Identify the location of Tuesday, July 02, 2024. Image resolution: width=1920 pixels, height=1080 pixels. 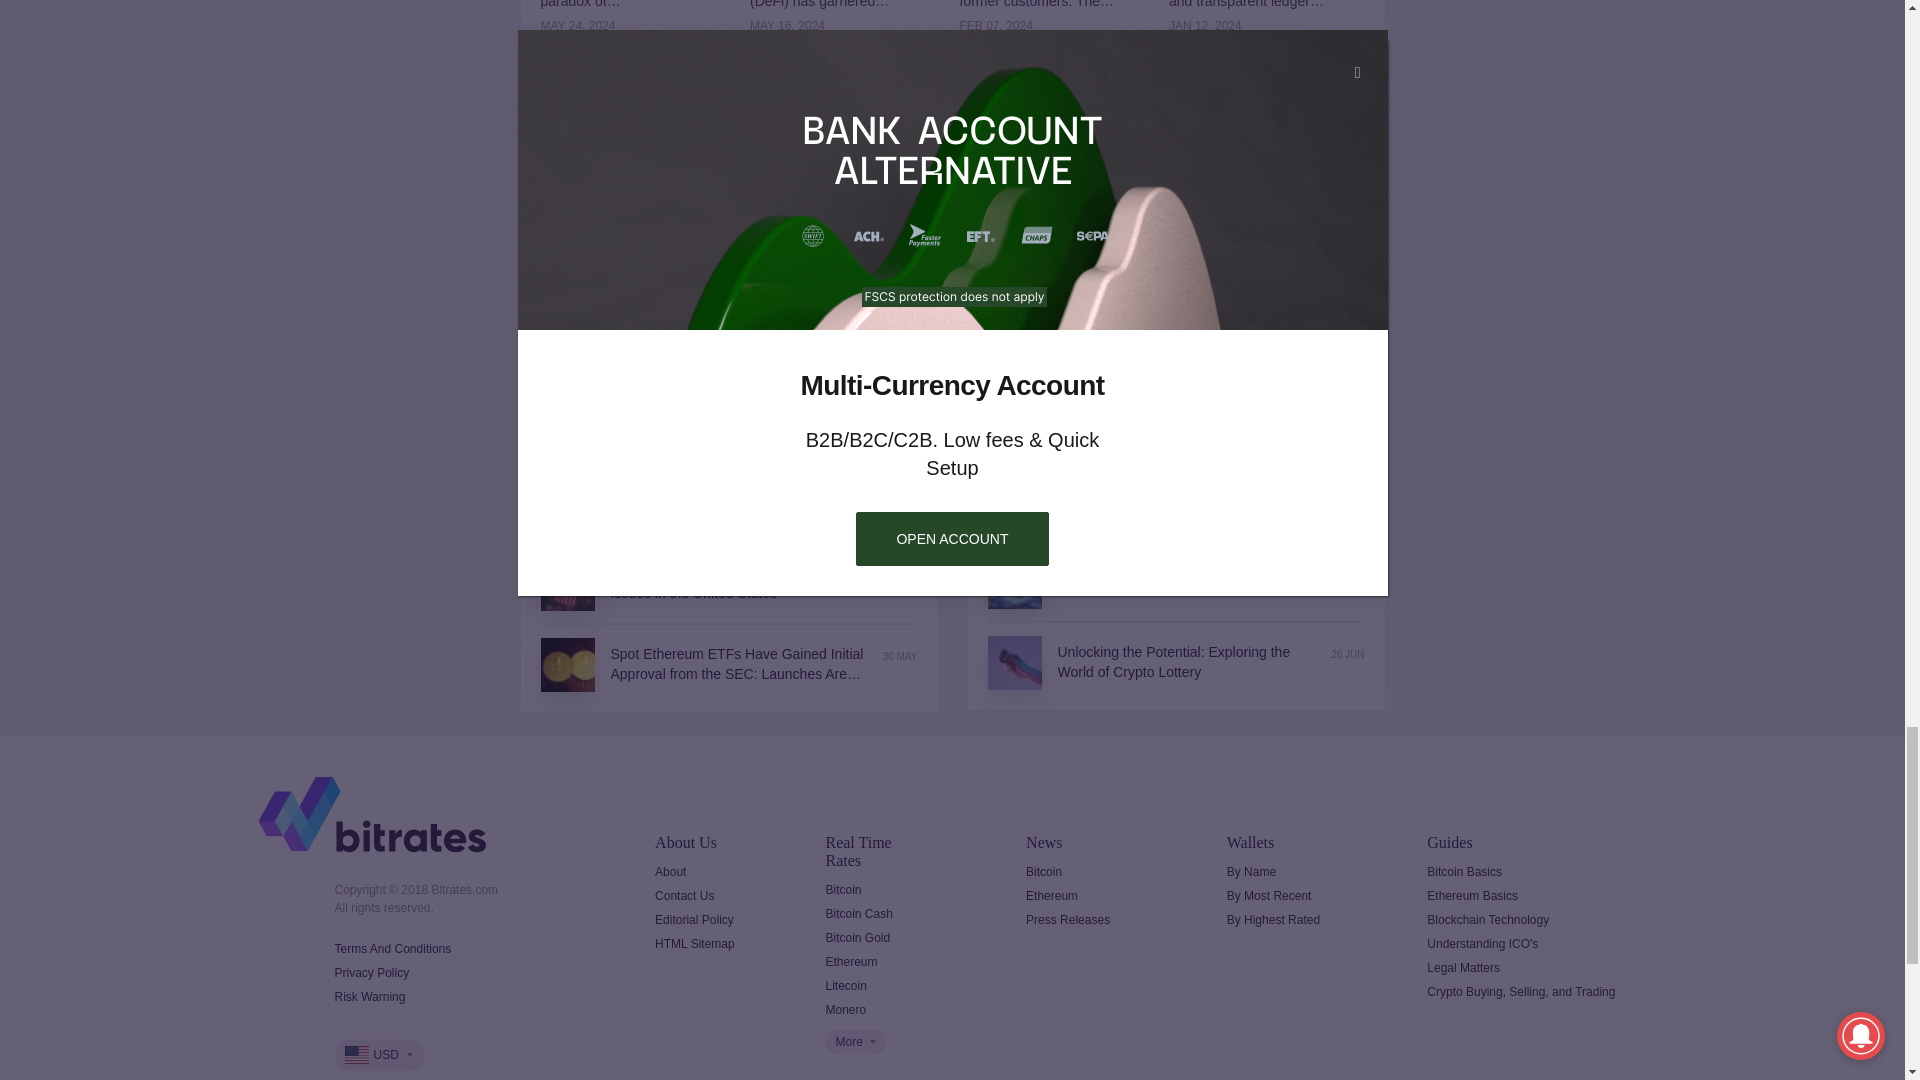
(1350, 331).